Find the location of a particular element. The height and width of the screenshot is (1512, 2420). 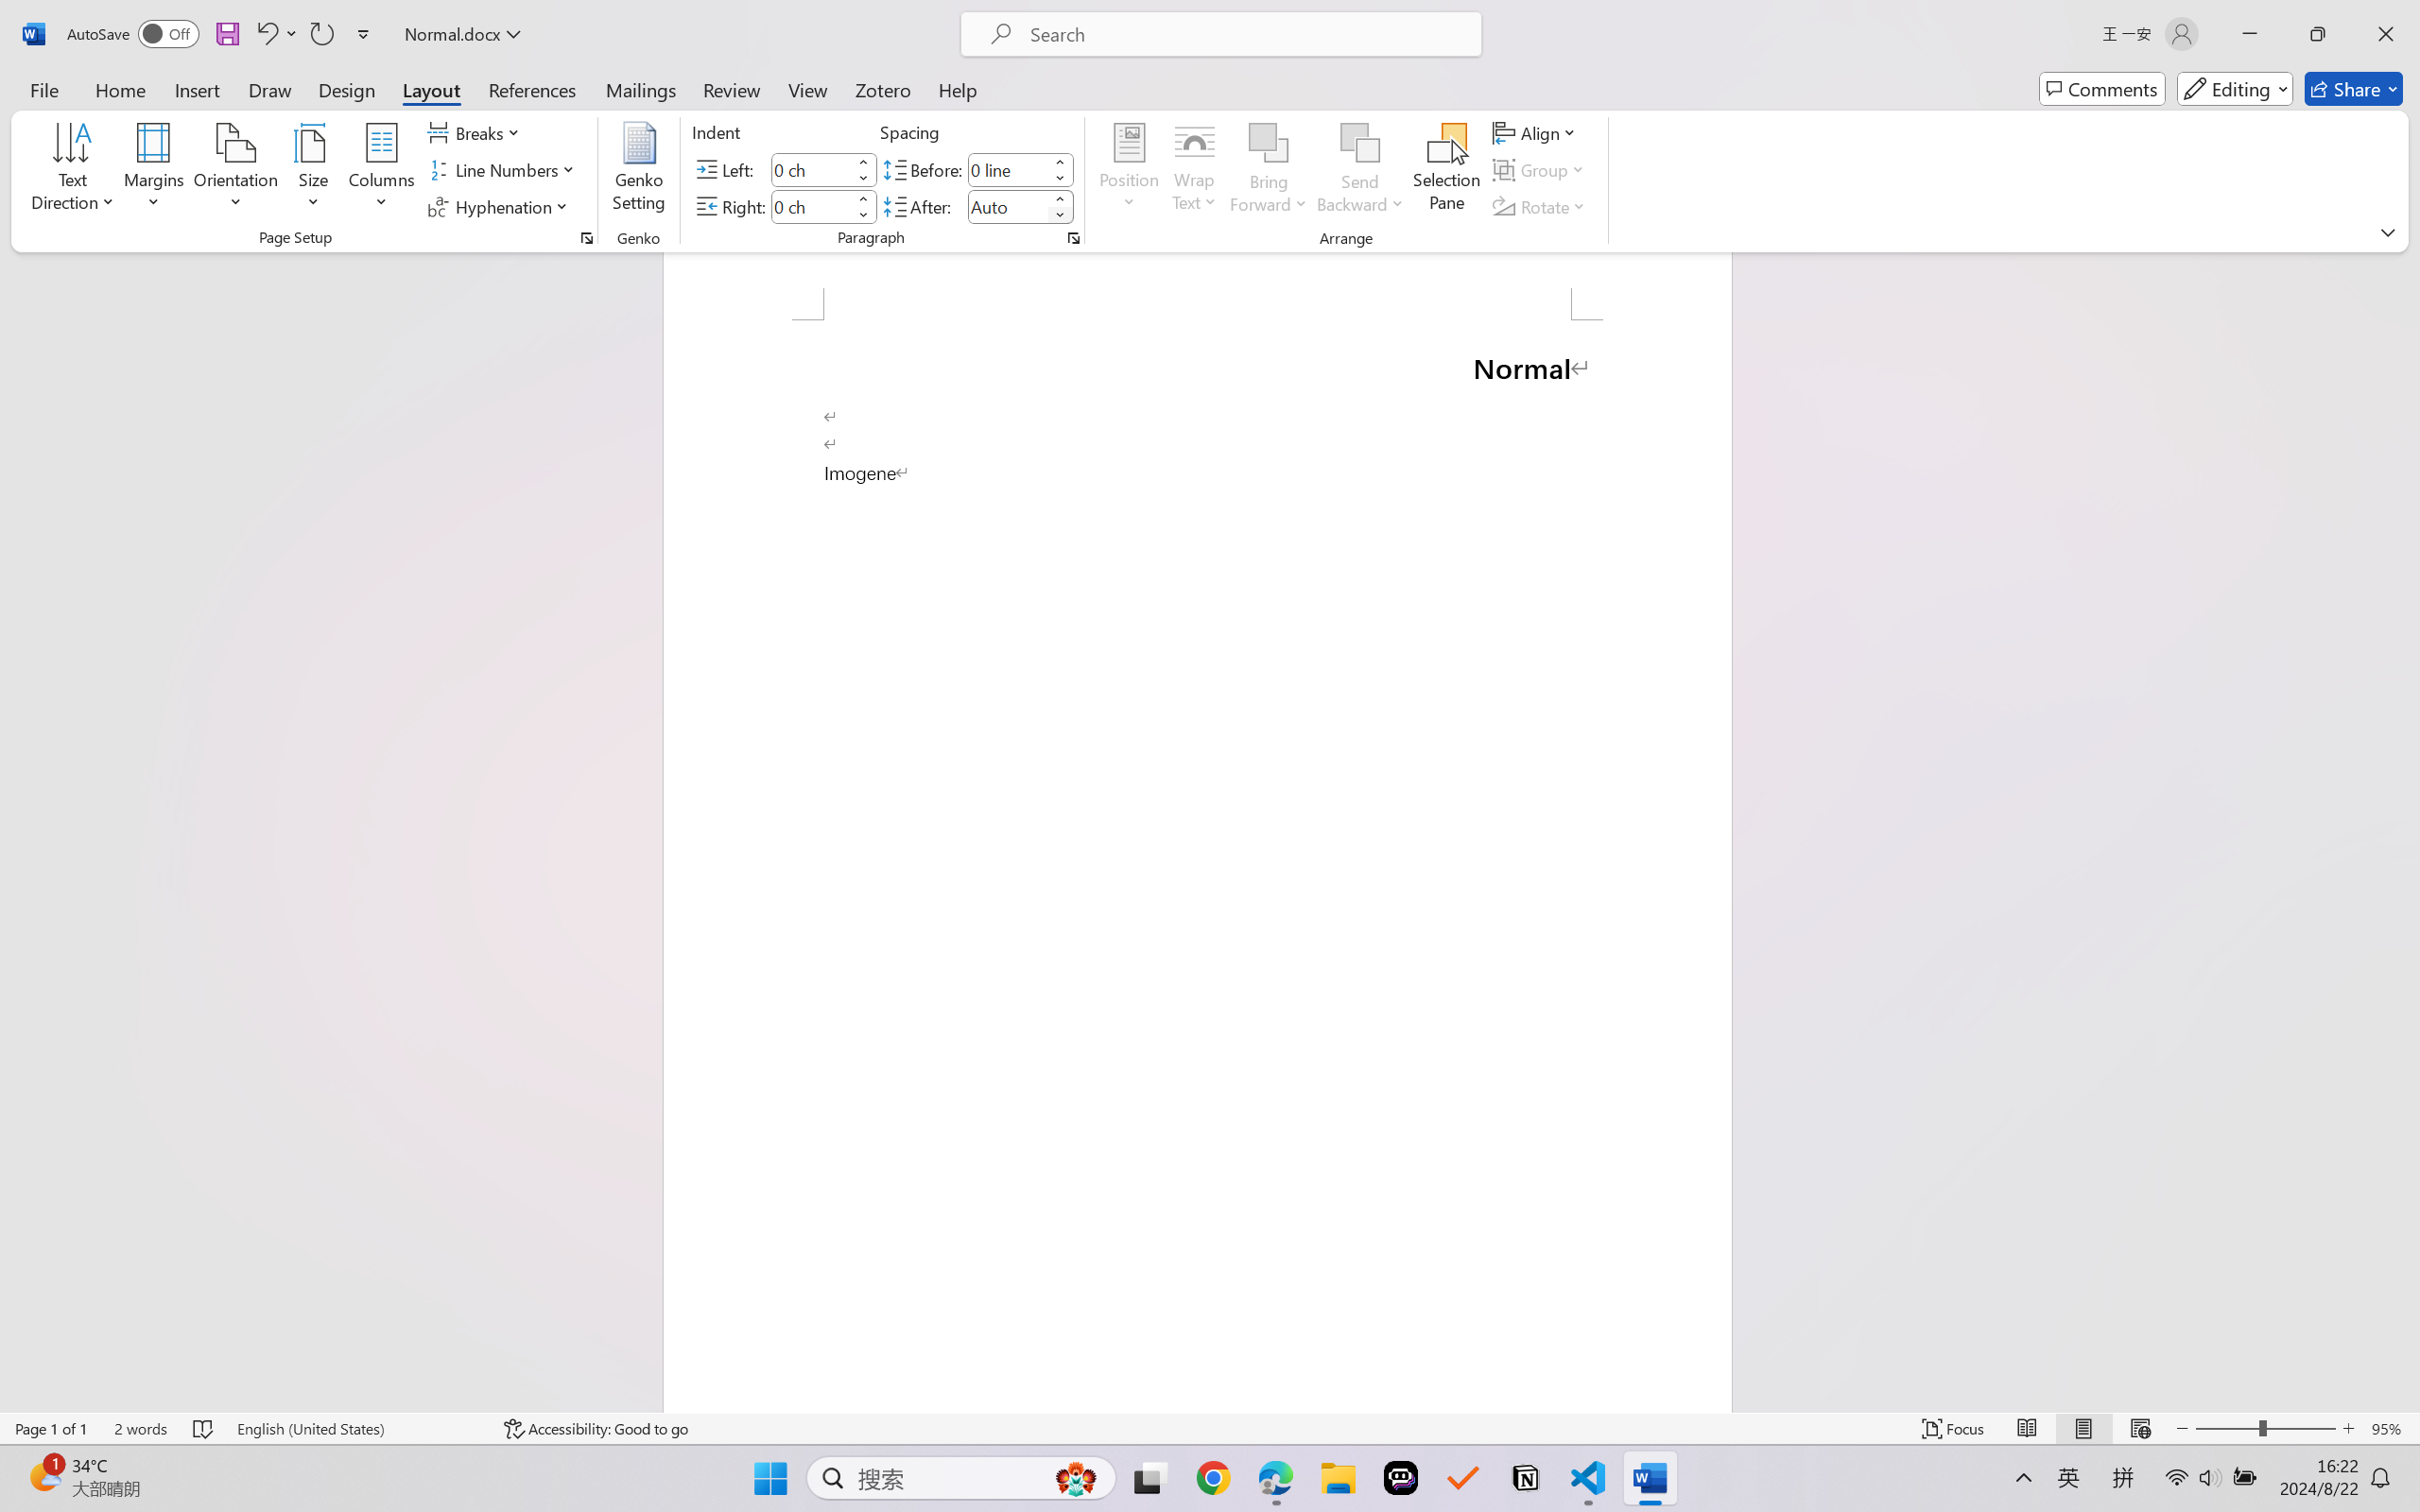

Rotate is located at coordinates (1541, 206).